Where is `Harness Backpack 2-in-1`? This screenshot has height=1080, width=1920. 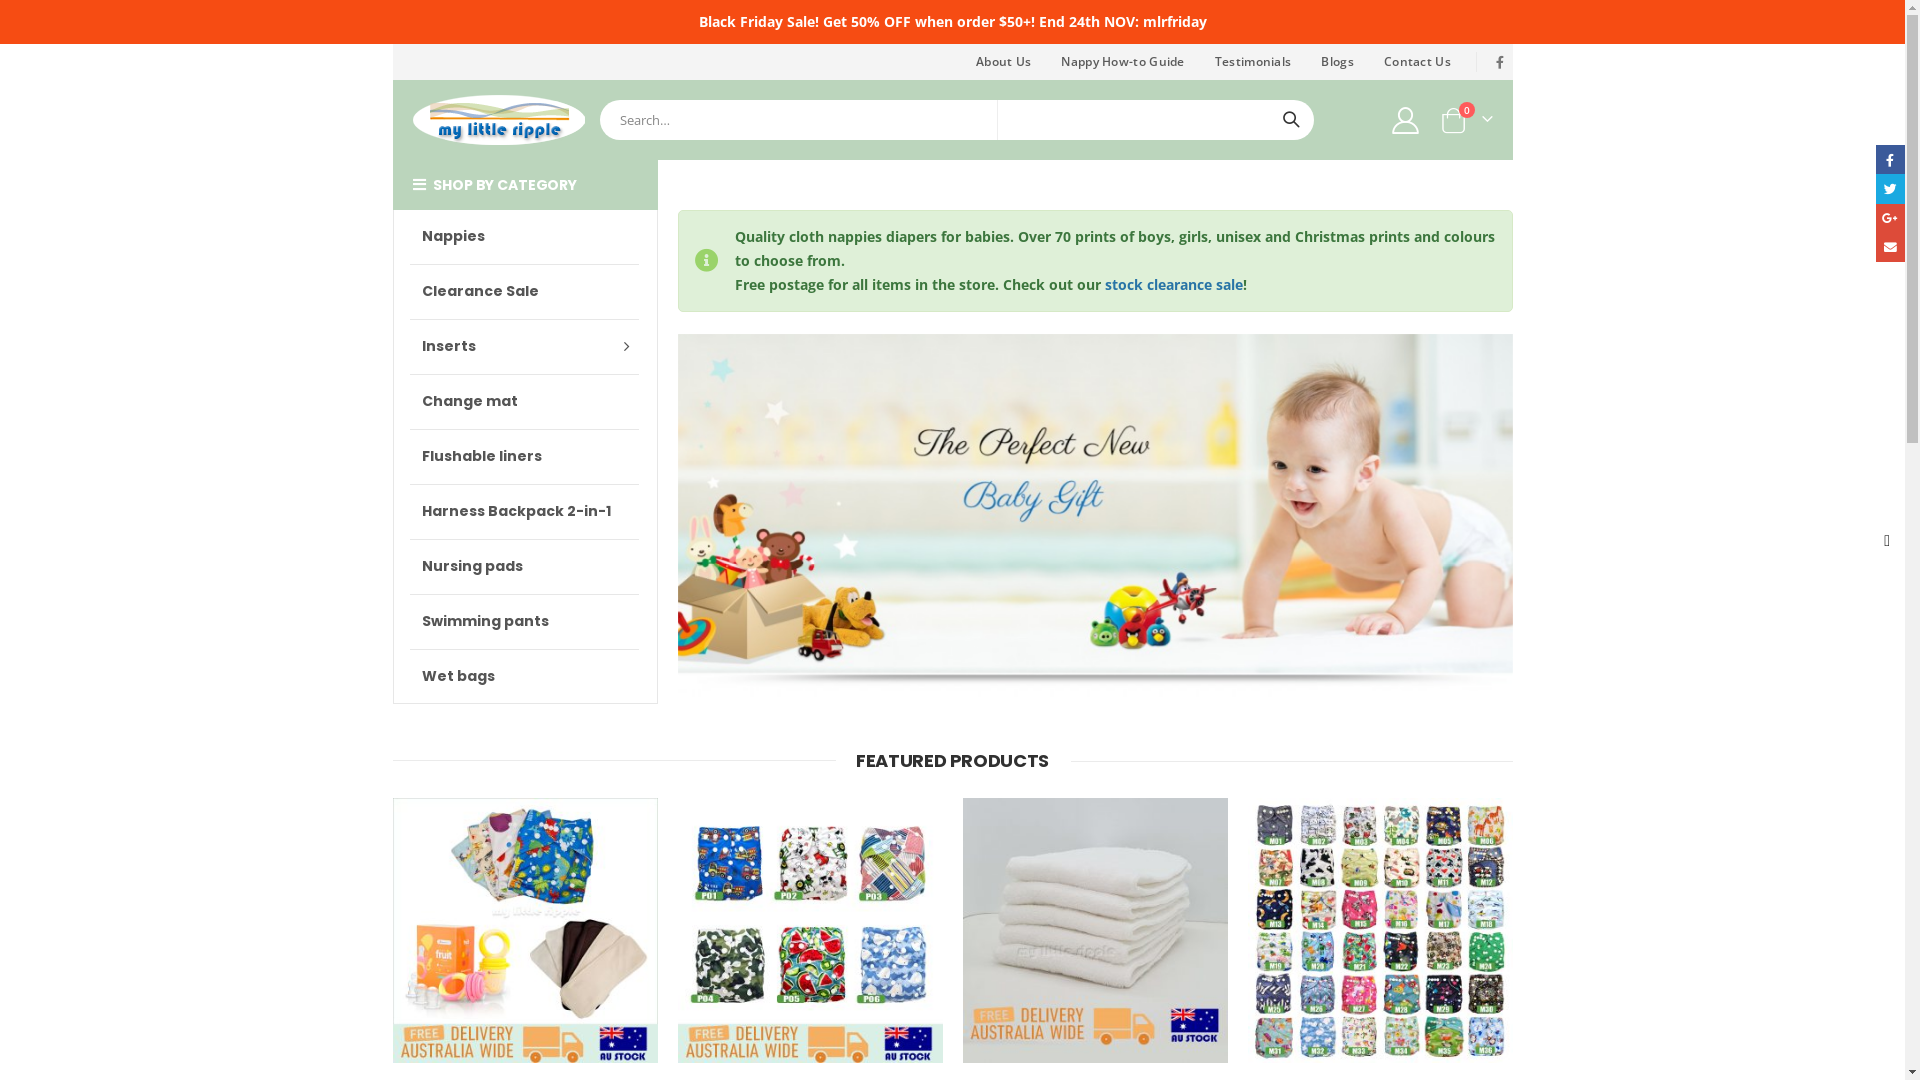 Harness Backpack 2-in-1 is located at coordinates (524, 511).